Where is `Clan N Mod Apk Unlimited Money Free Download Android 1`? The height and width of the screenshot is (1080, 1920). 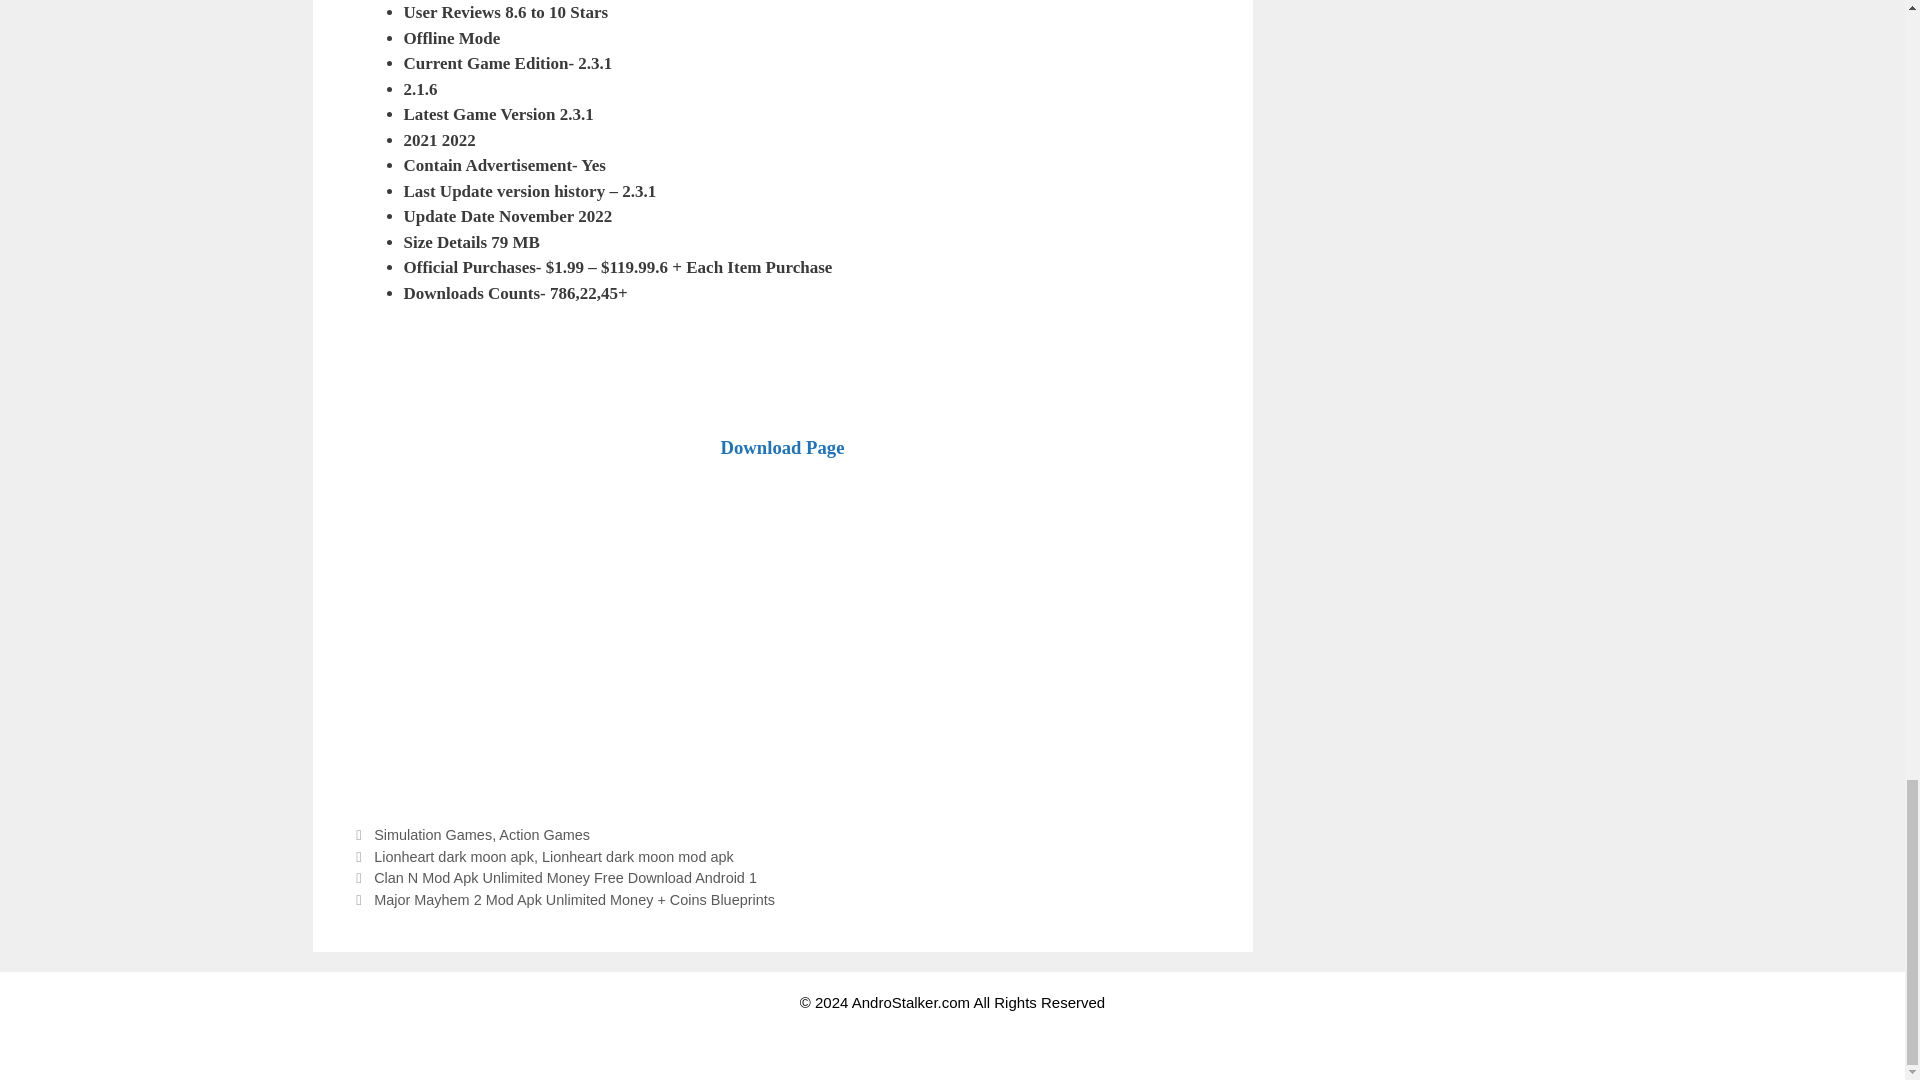
Clan N Mod Apk Unlimited Money Free Download Android 1 is located at coordinates (565, 878).